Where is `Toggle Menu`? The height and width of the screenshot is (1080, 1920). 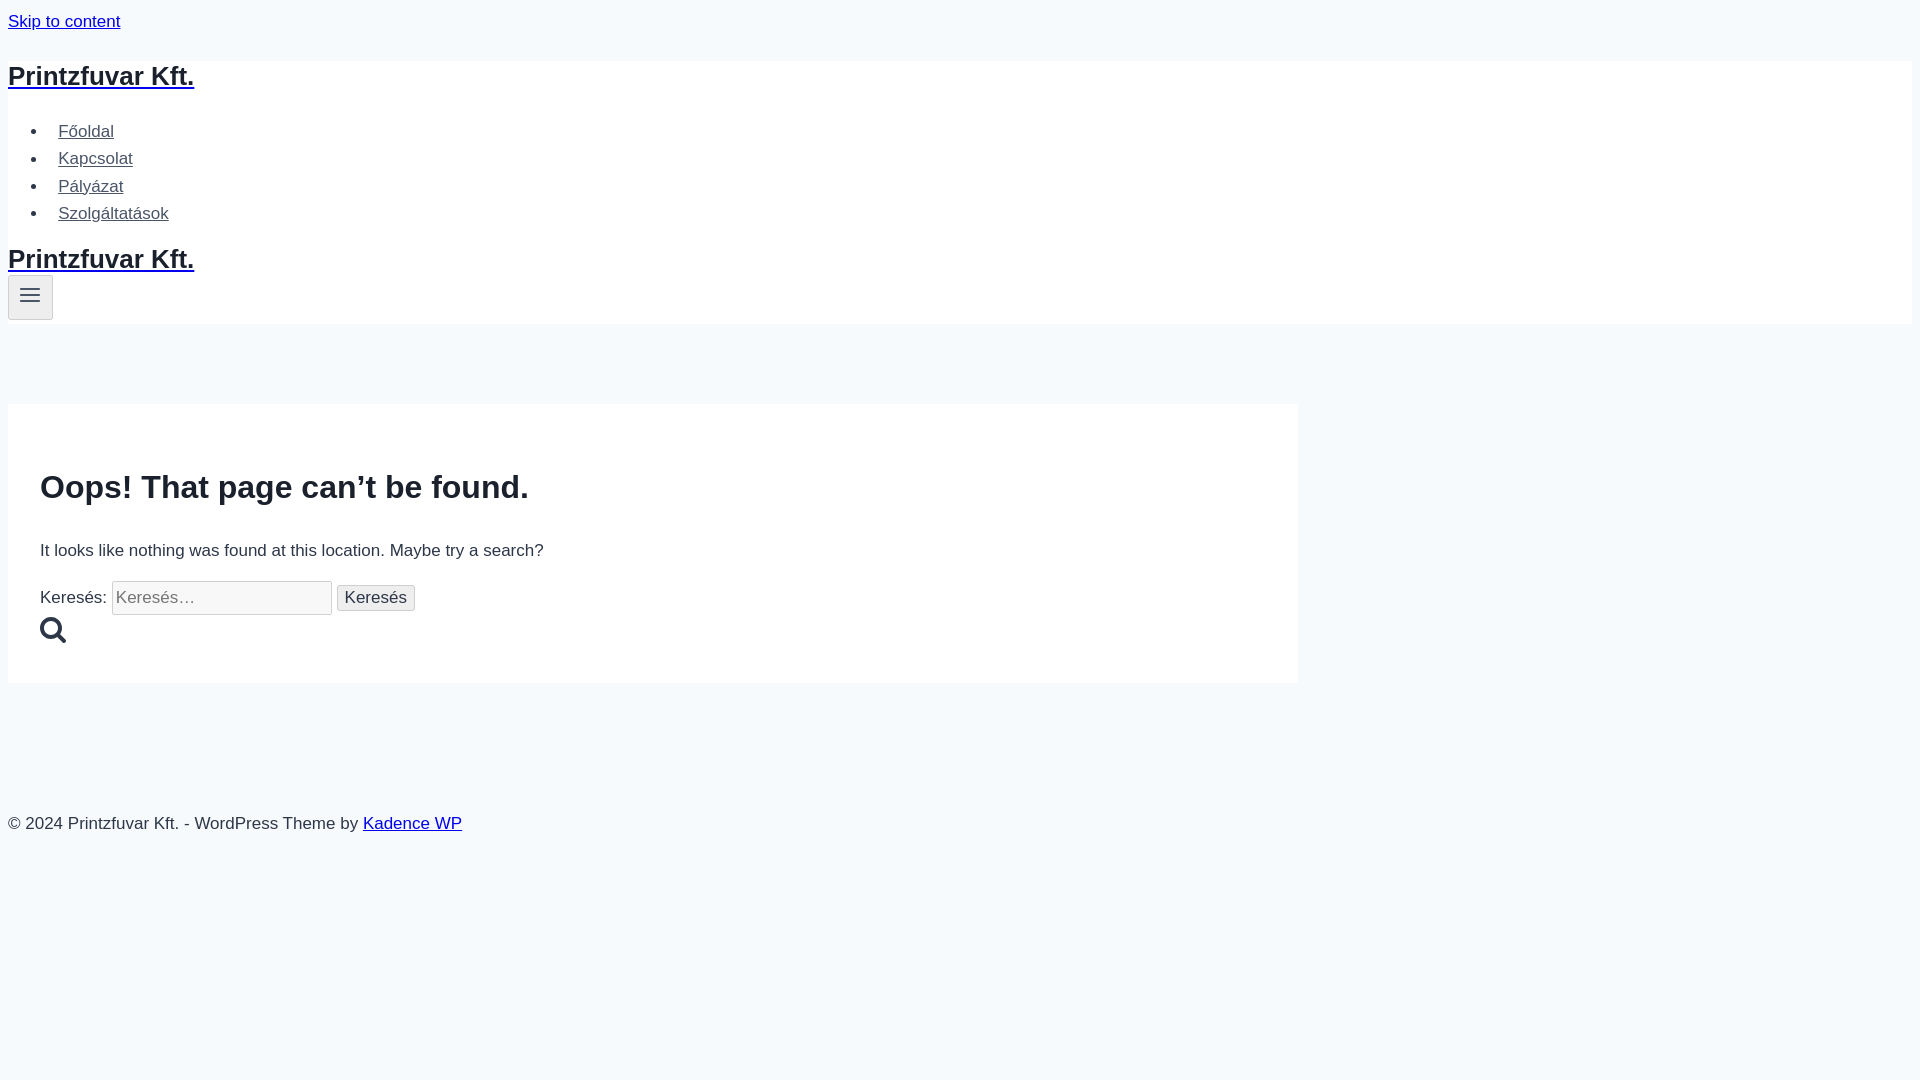
Toggle Menu is located at coordinates (30, 296).